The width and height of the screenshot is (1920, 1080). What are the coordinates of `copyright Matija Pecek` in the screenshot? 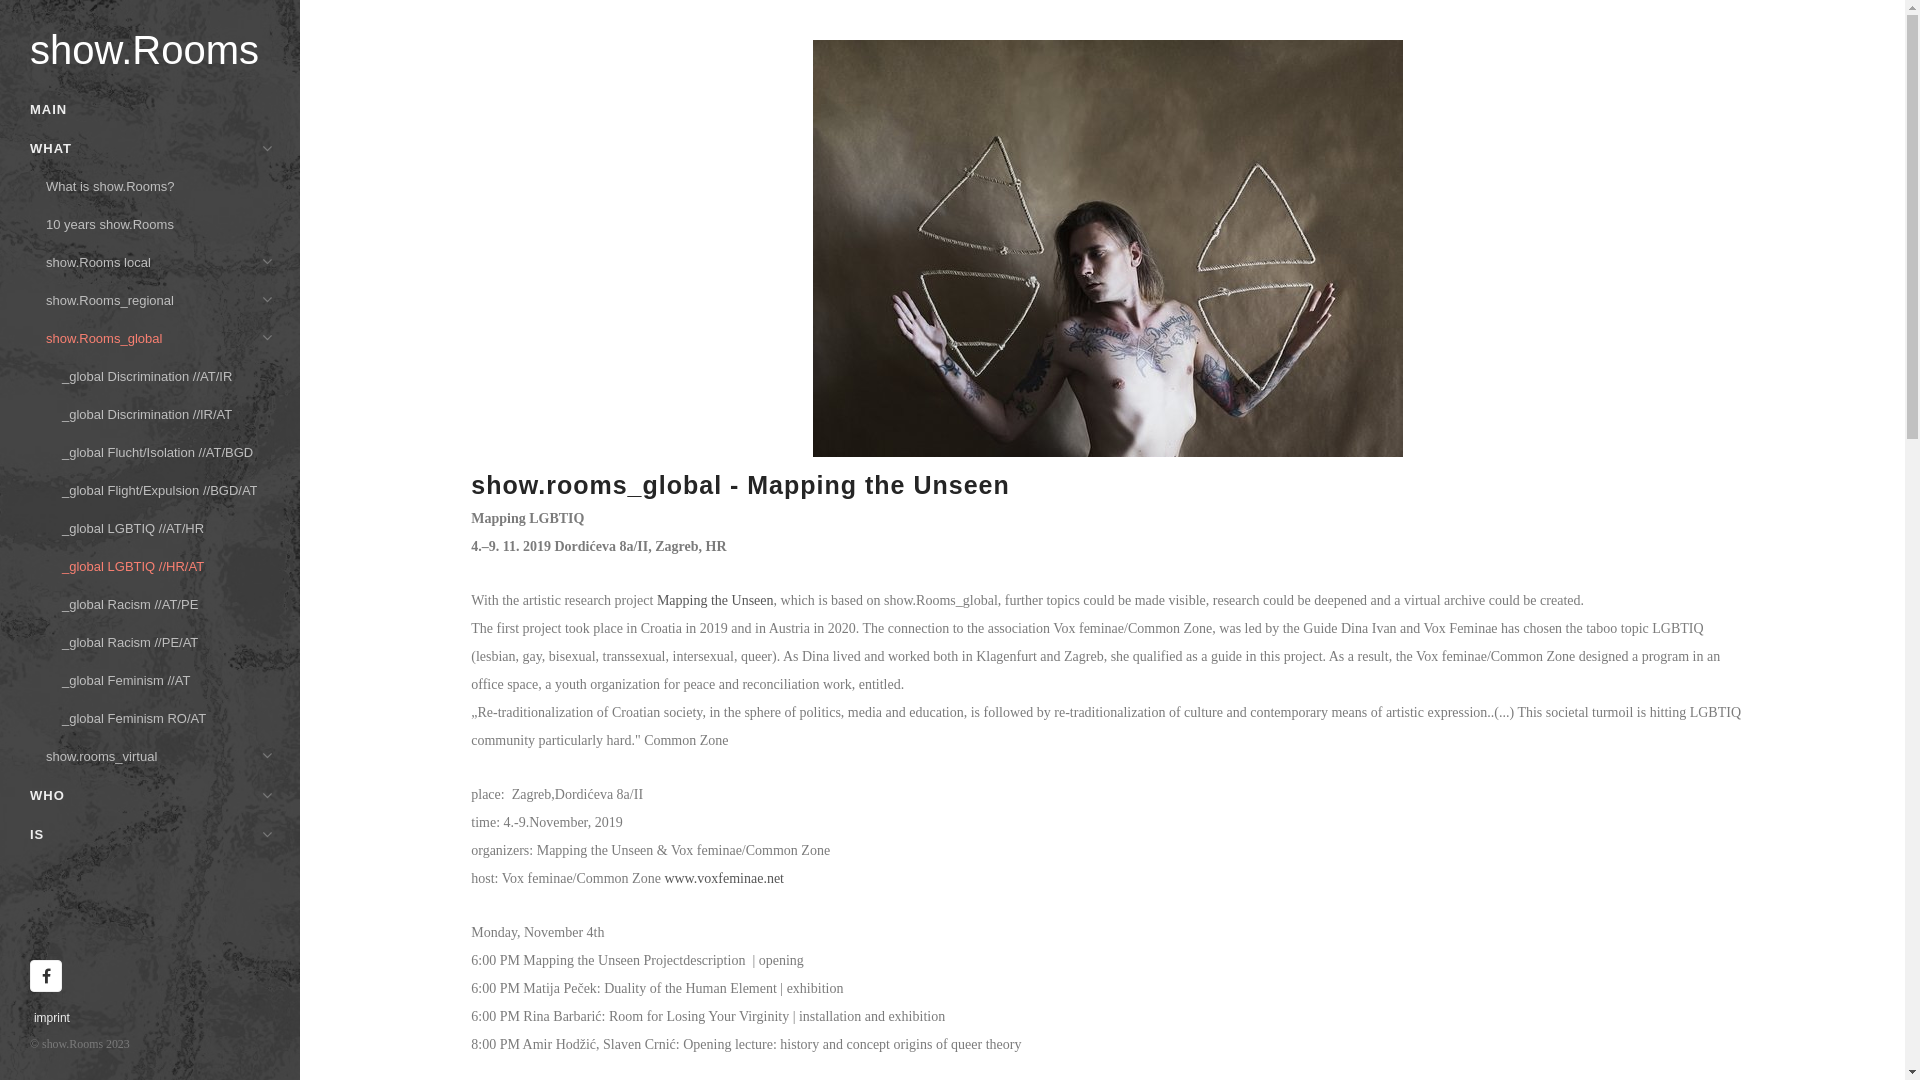 It's located at (1107, 248).